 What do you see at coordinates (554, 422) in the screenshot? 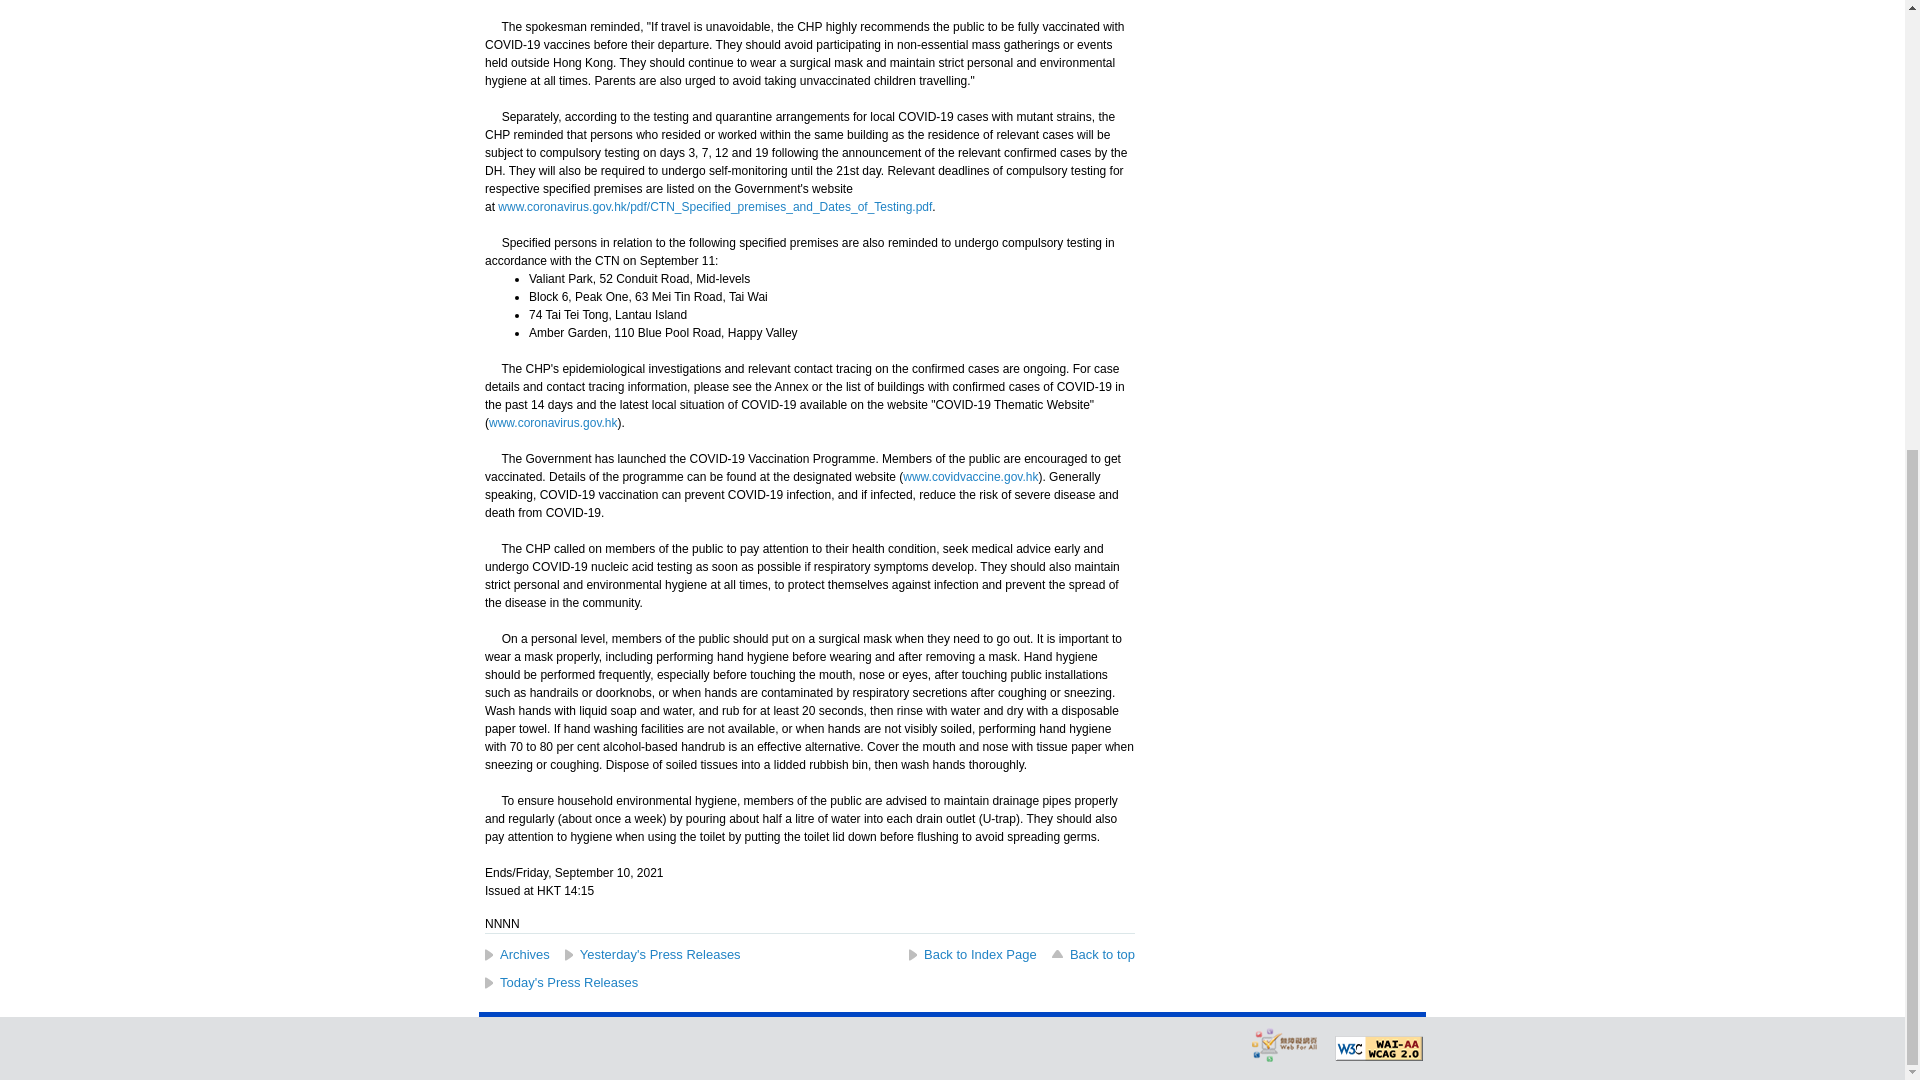
I see `www.coronavirus.gov.hk` at bounding box center [554, 422].